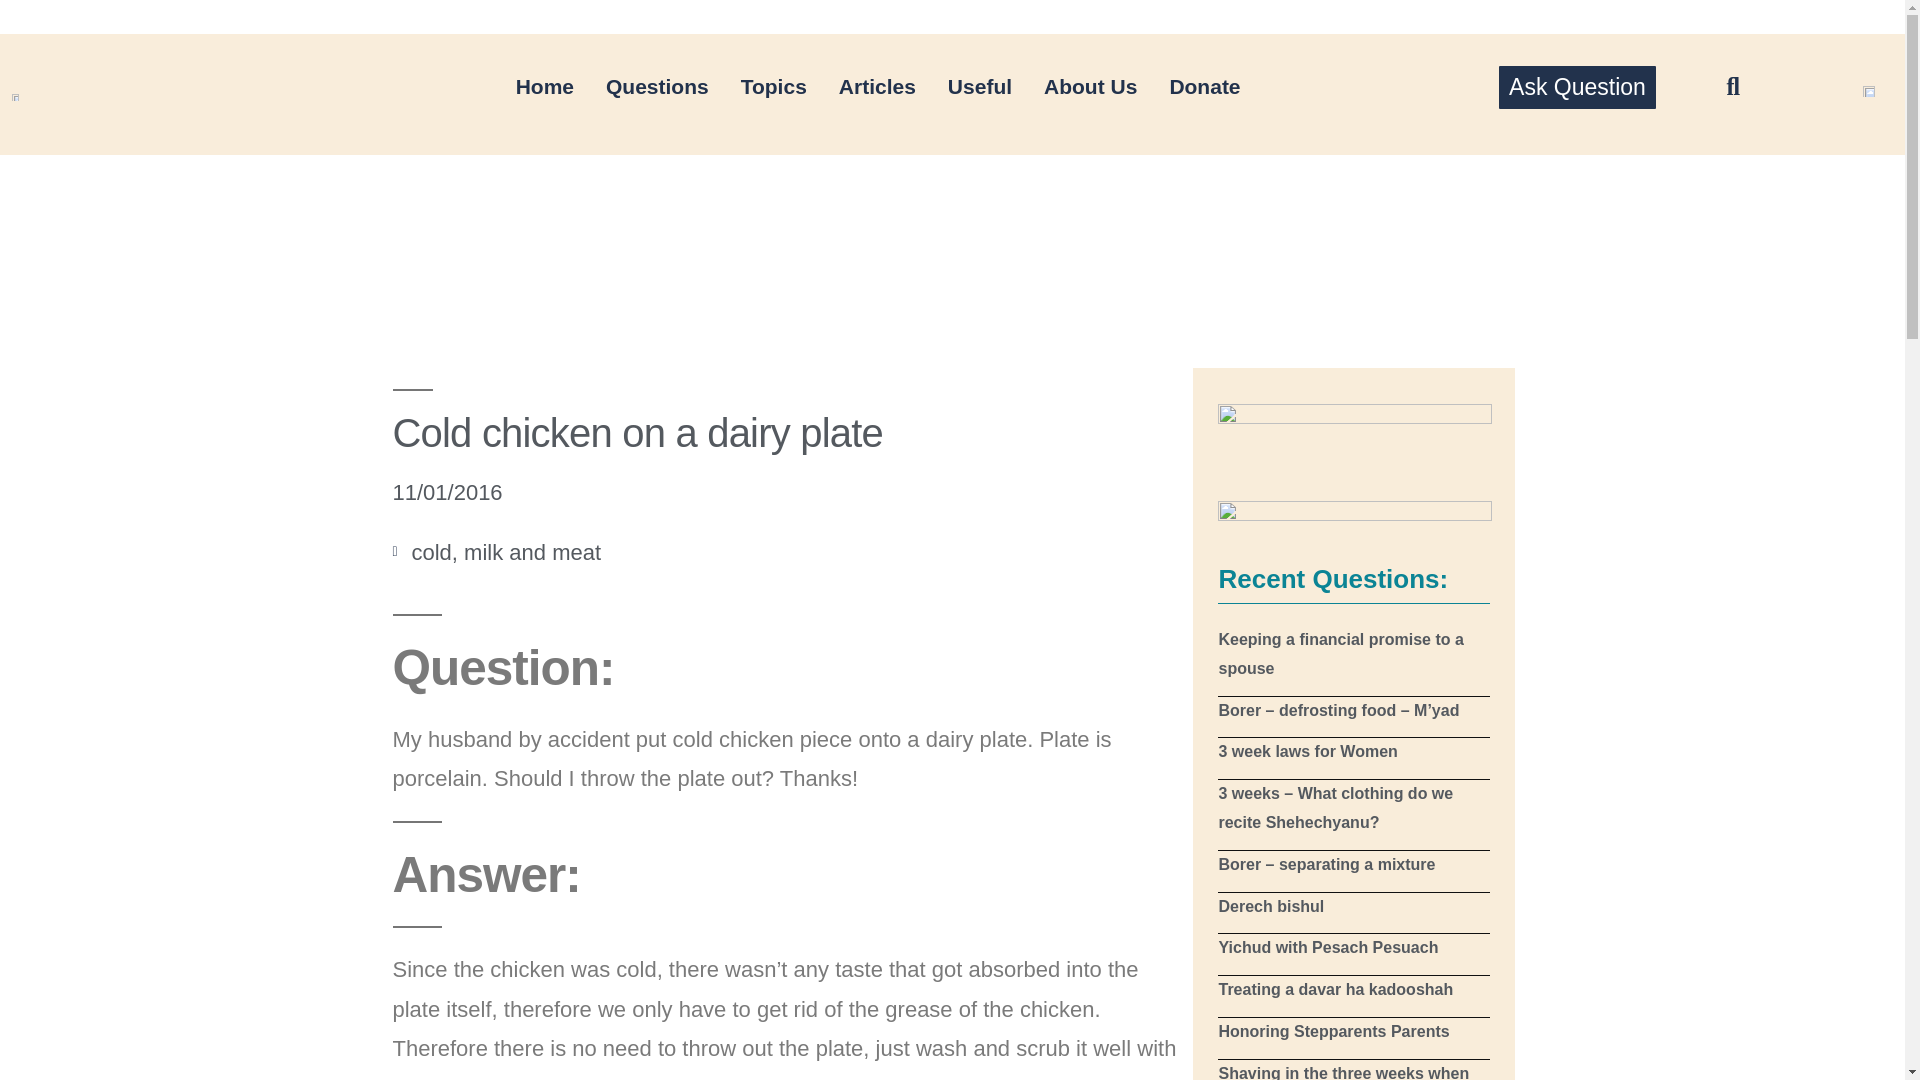 This screenshot has height=1080, width=1920. What do you see at coordinates (774, 86) in the screenshot?
I see `Topics` at bounding box center [774, 86].